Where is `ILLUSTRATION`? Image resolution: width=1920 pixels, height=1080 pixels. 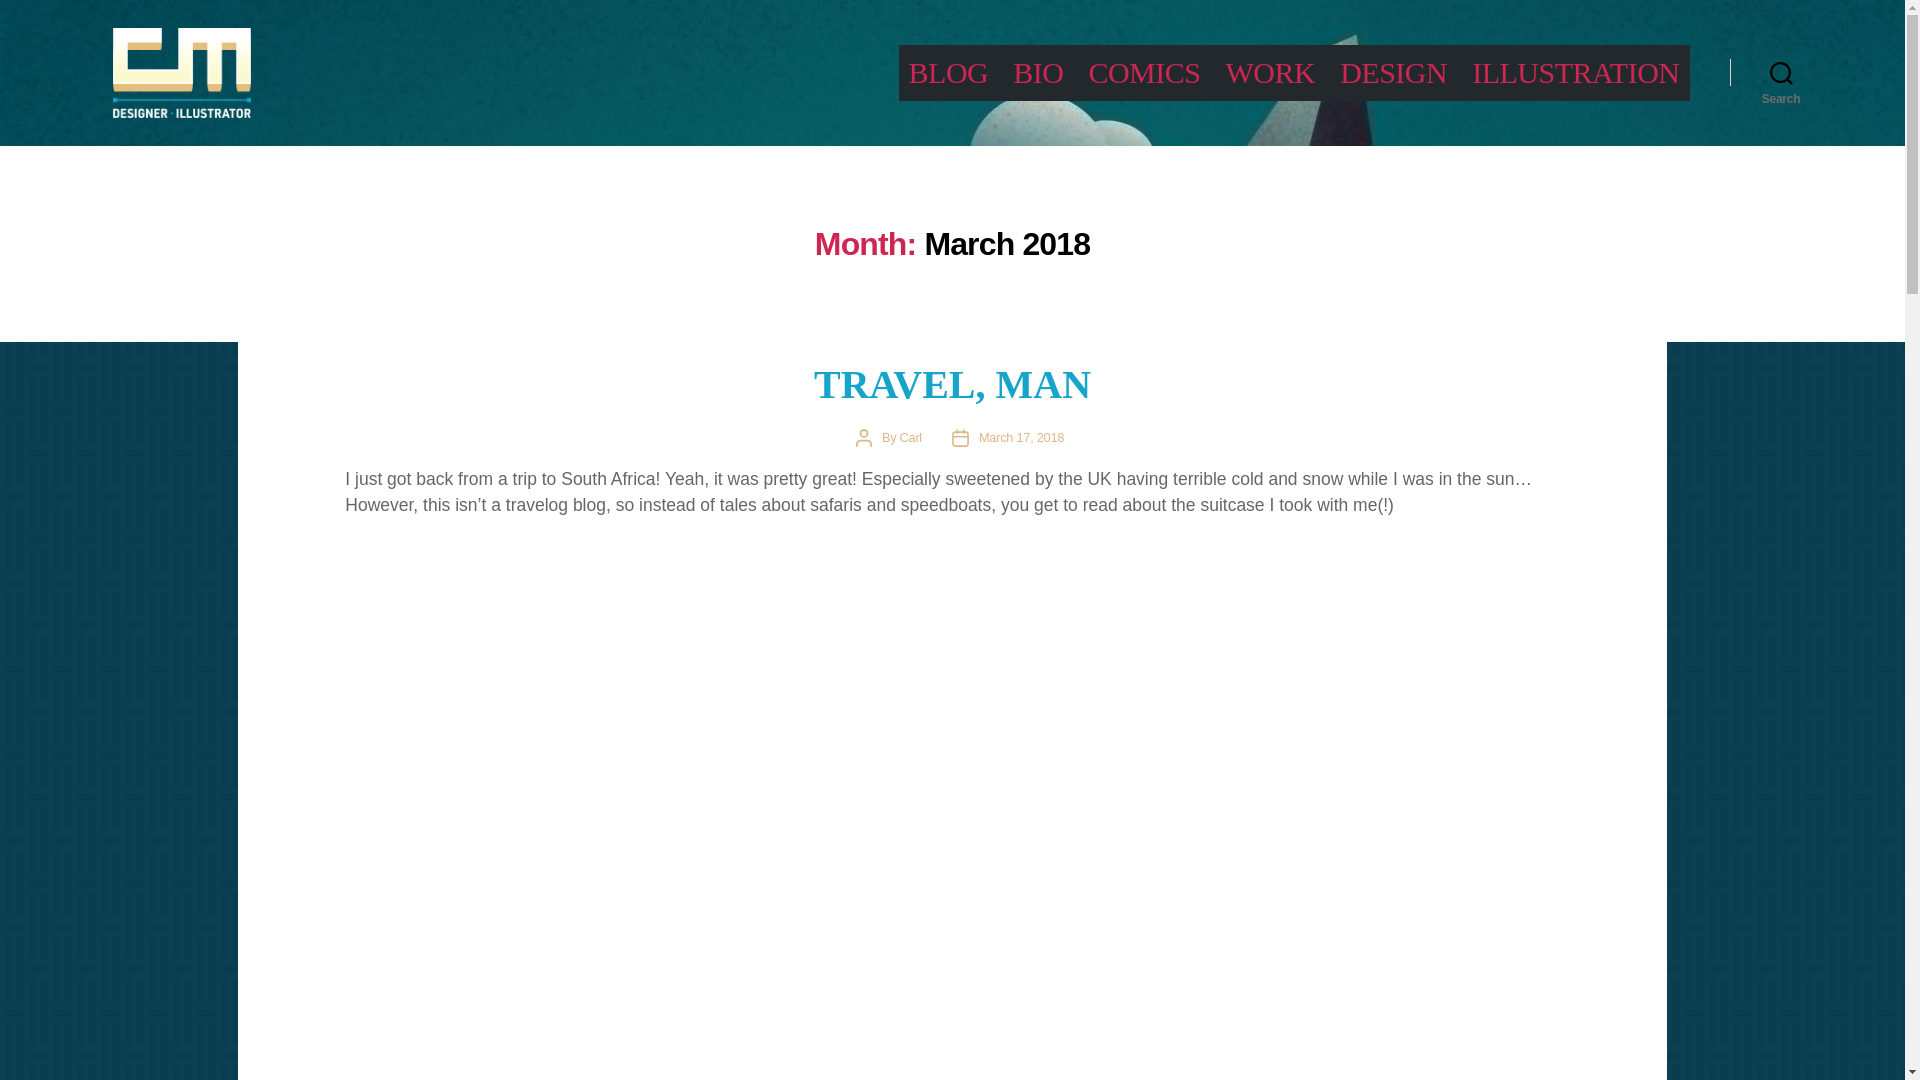
ILLUSTRATION is located at coordinates (1575, 72).